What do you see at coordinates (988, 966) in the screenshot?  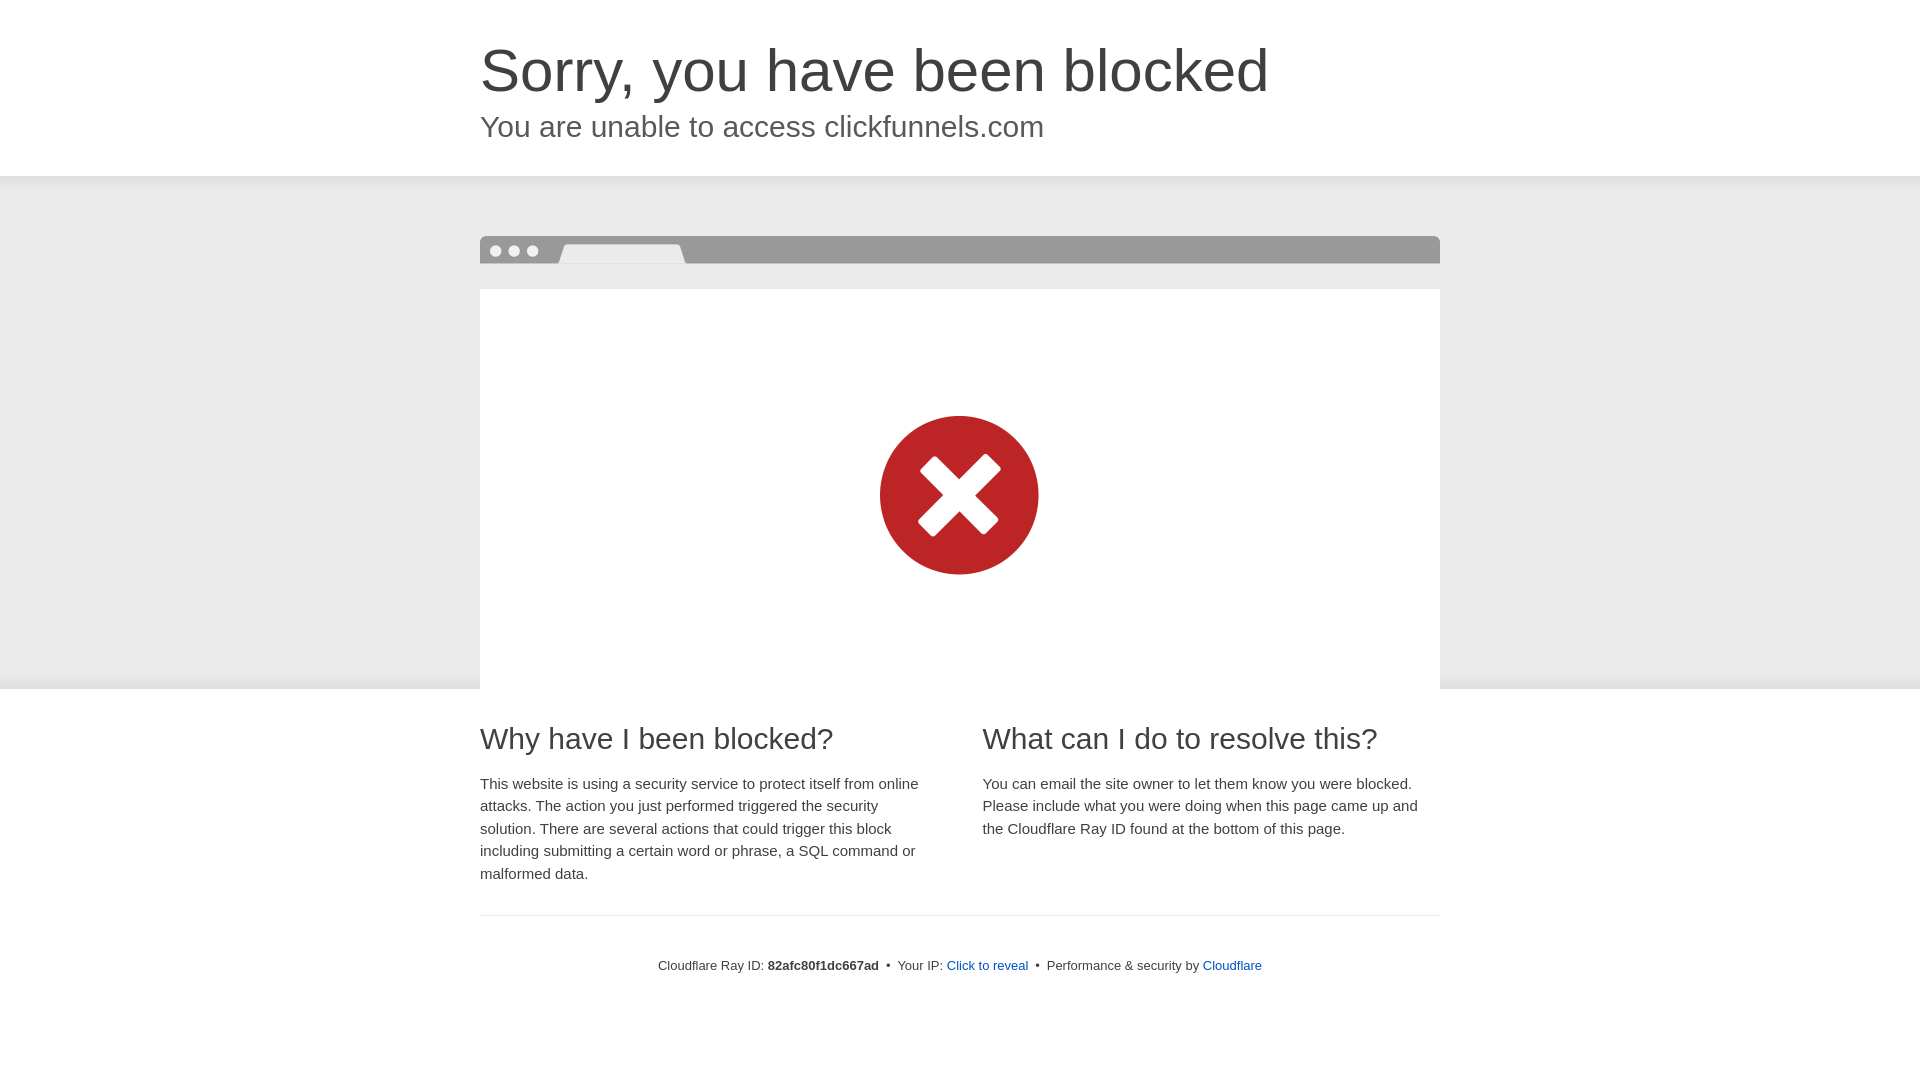 I see `Click to reveal` at bounding box center [988, 966].